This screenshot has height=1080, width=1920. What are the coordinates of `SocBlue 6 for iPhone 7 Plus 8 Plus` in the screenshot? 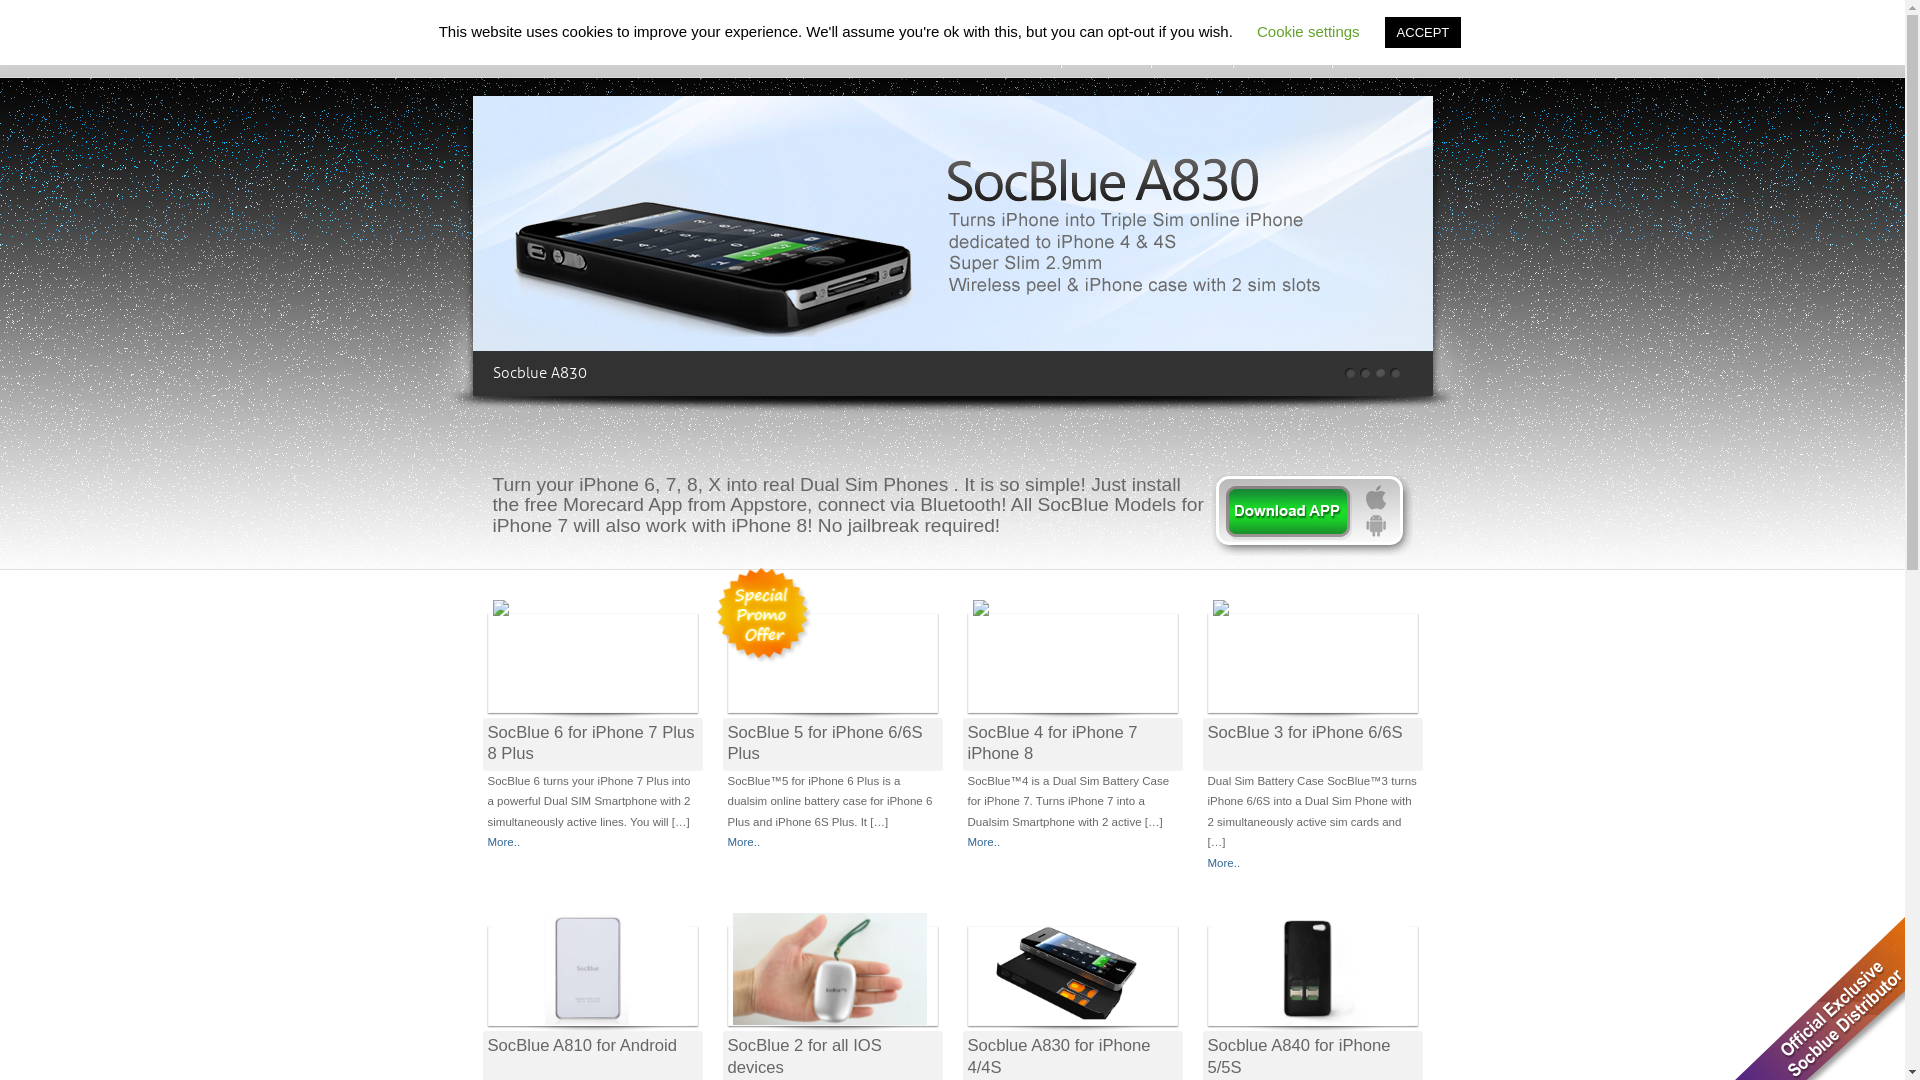 It's located at (592, 743).